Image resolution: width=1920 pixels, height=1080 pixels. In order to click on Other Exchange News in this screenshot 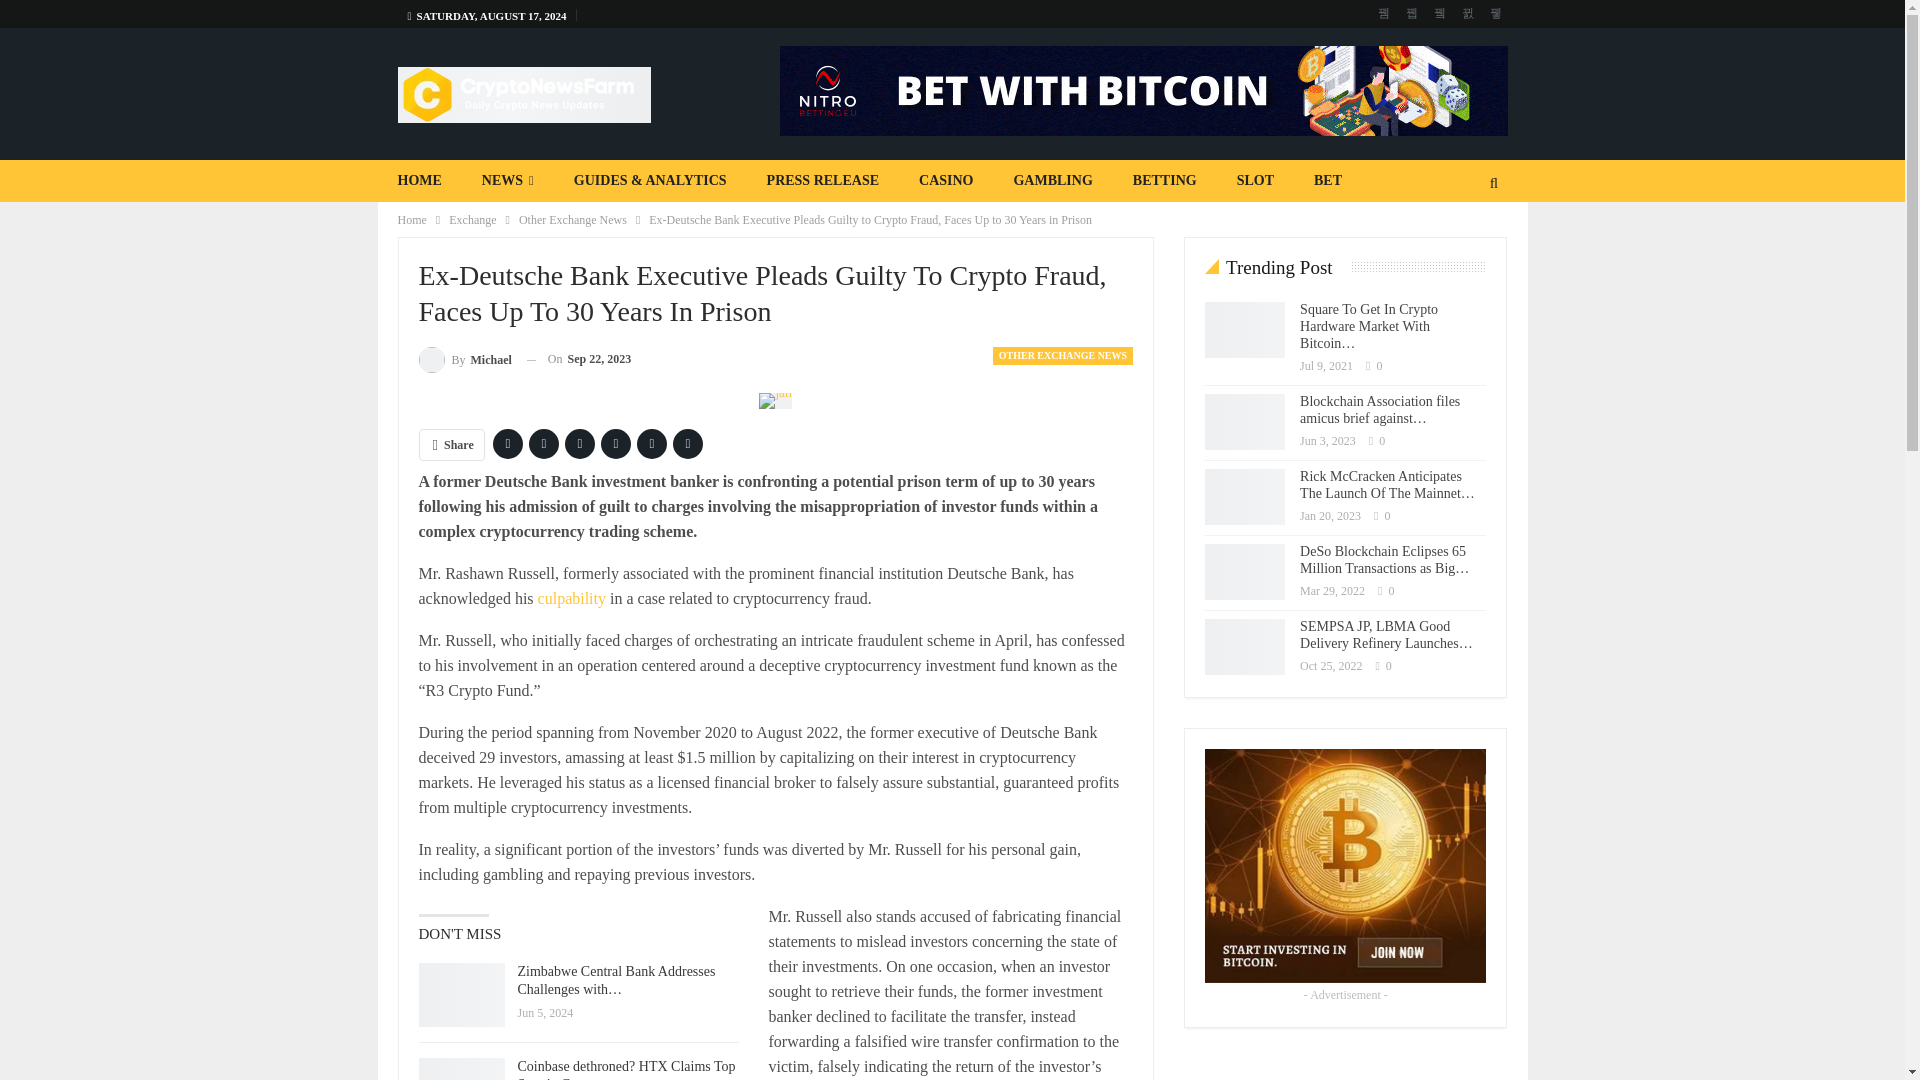, I will do `click(572, 220)`.